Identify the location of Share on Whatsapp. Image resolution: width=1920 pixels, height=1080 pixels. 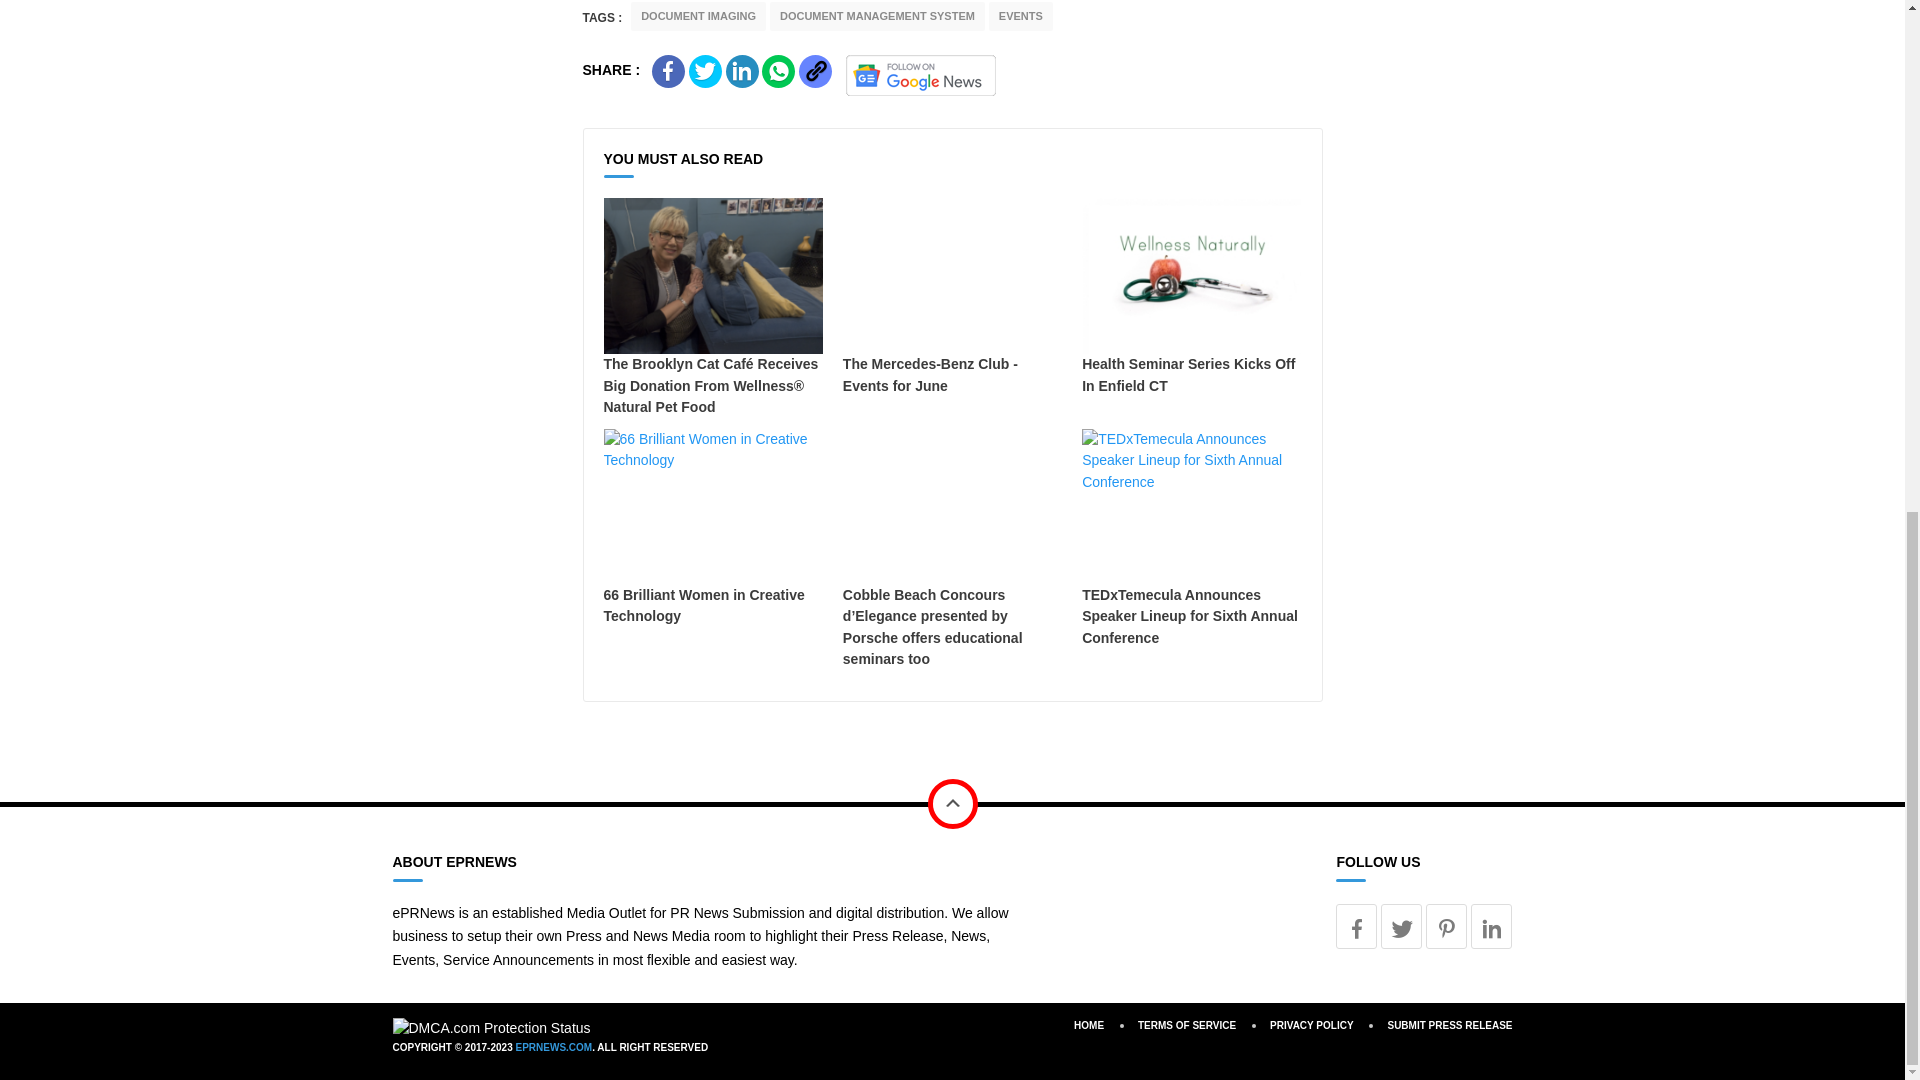
(778, 71).